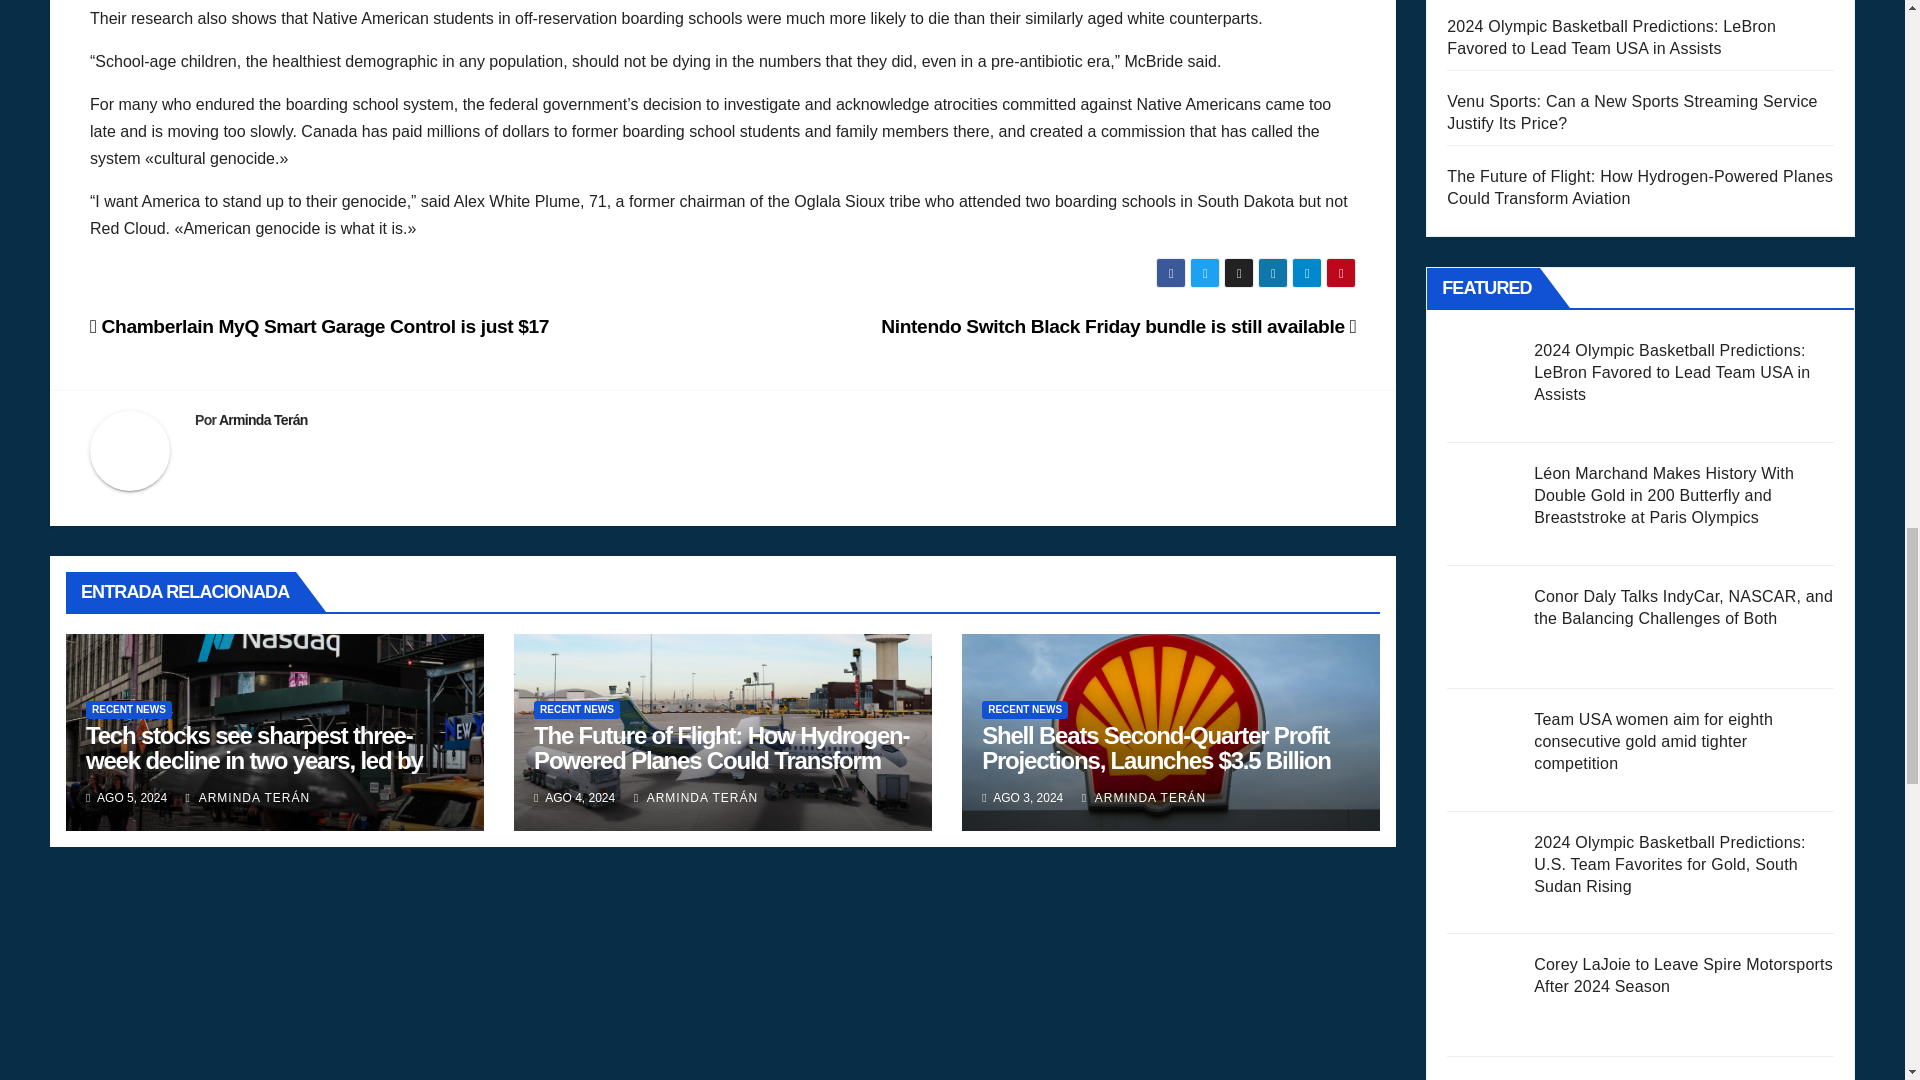 This screenshot has height=1080, width=1920. Describe the element at coordinates (1024, 710) in the screenshot. I see `RECENT NEWS` at that location.